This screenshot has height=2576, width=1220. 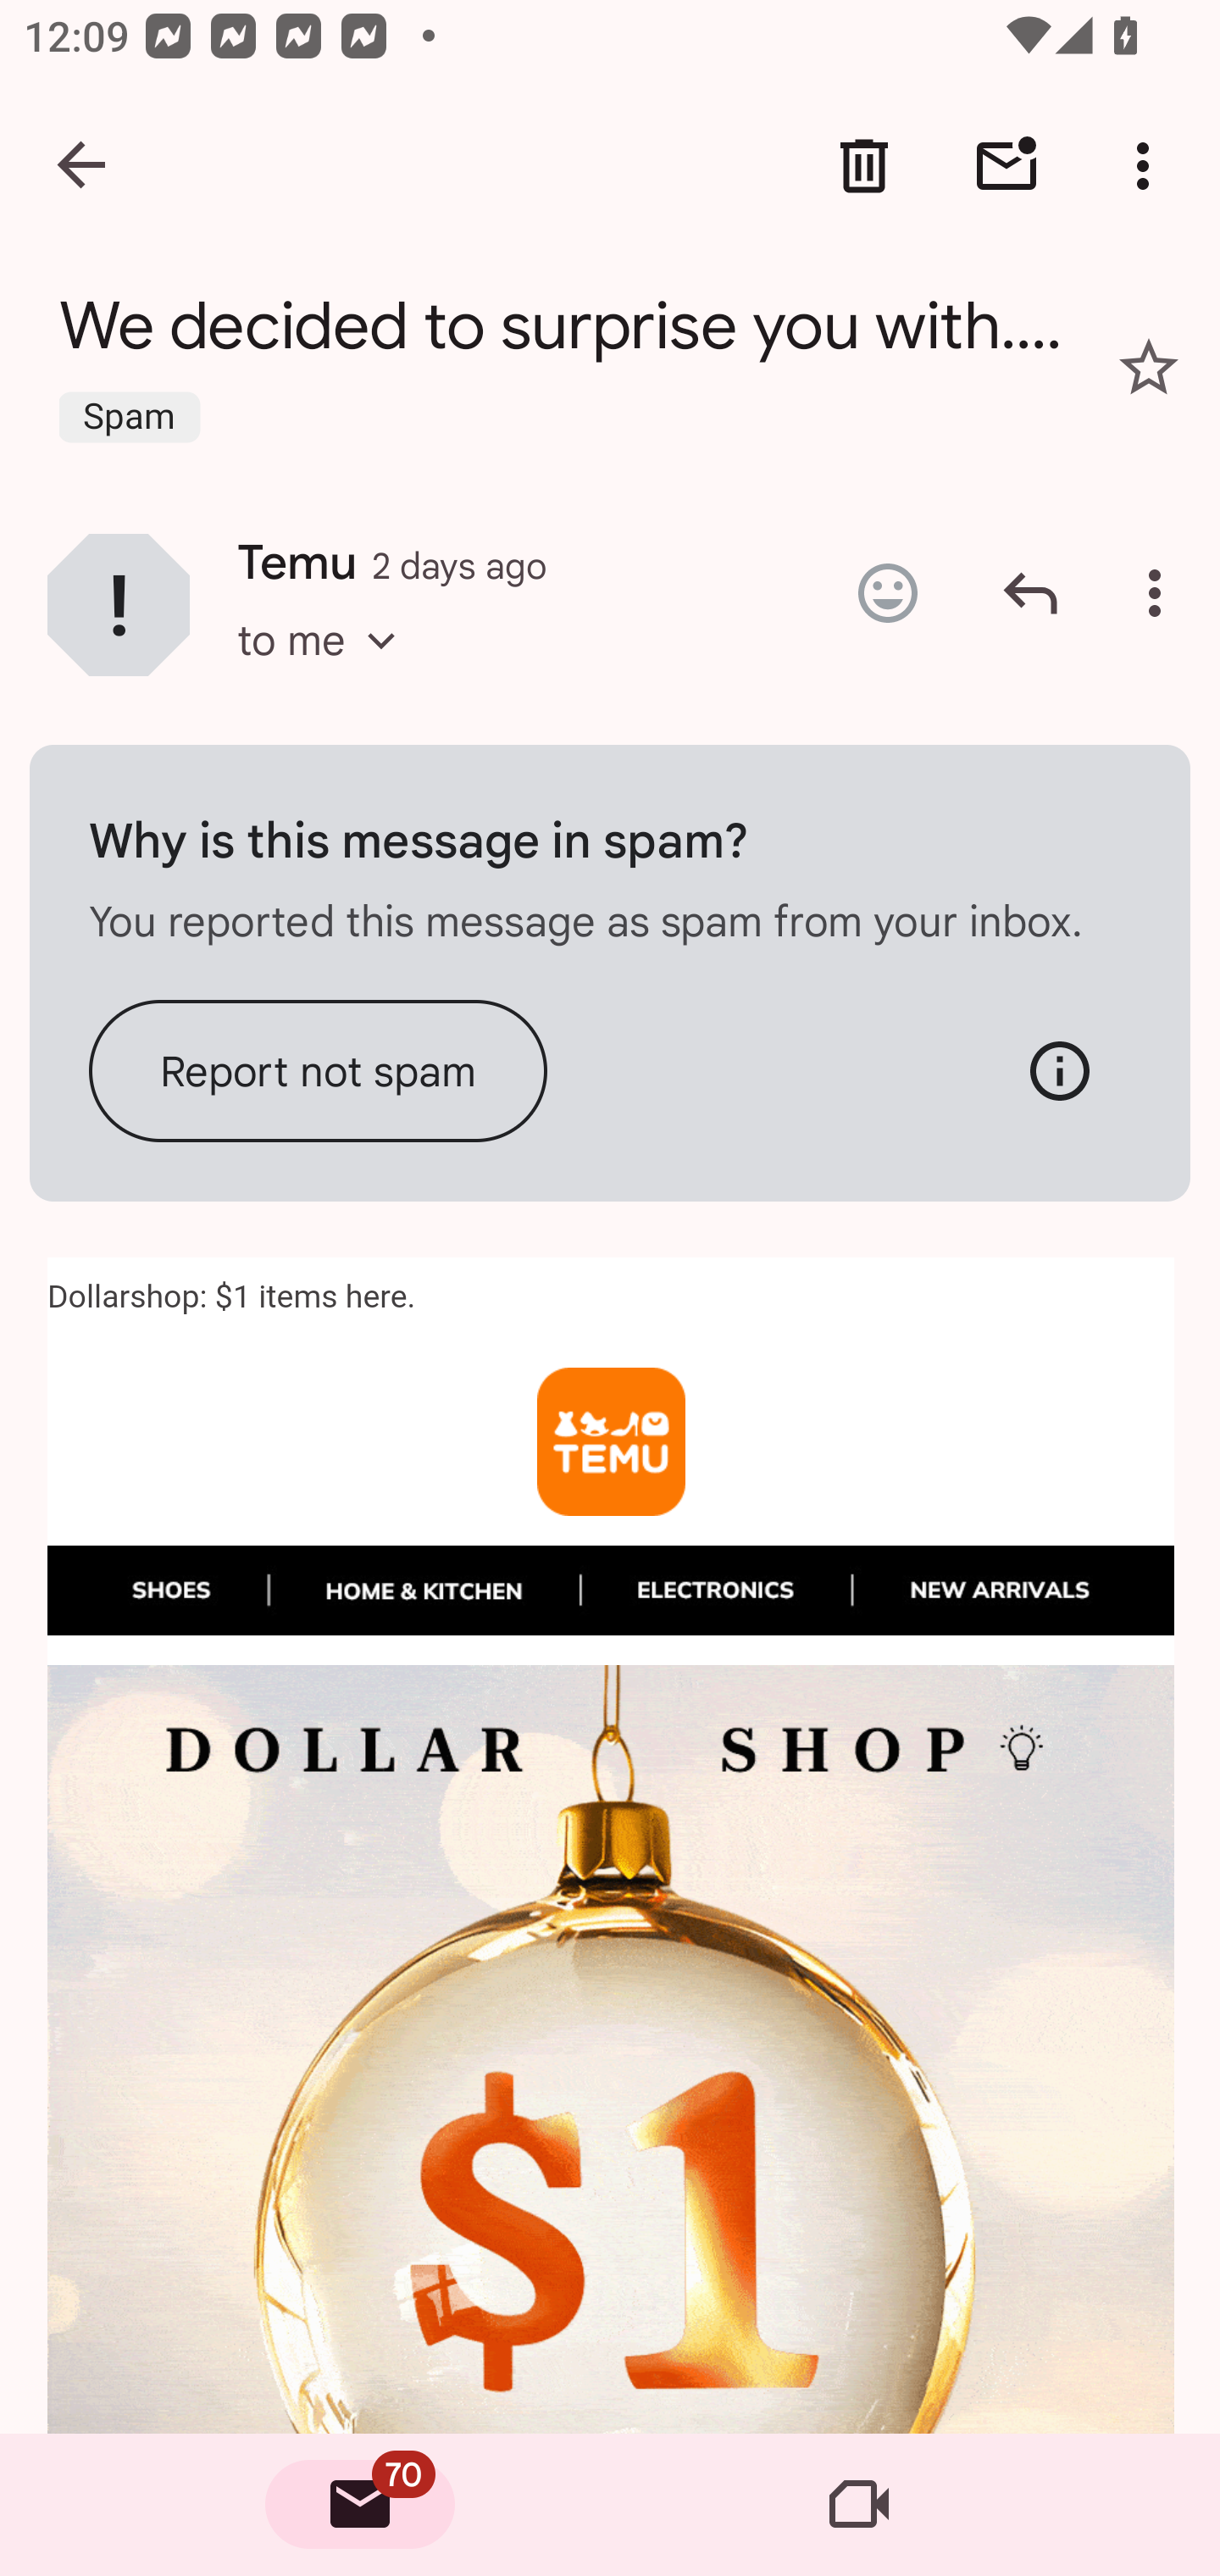 I want to click on Navigate up, so click(x=83, y=166).